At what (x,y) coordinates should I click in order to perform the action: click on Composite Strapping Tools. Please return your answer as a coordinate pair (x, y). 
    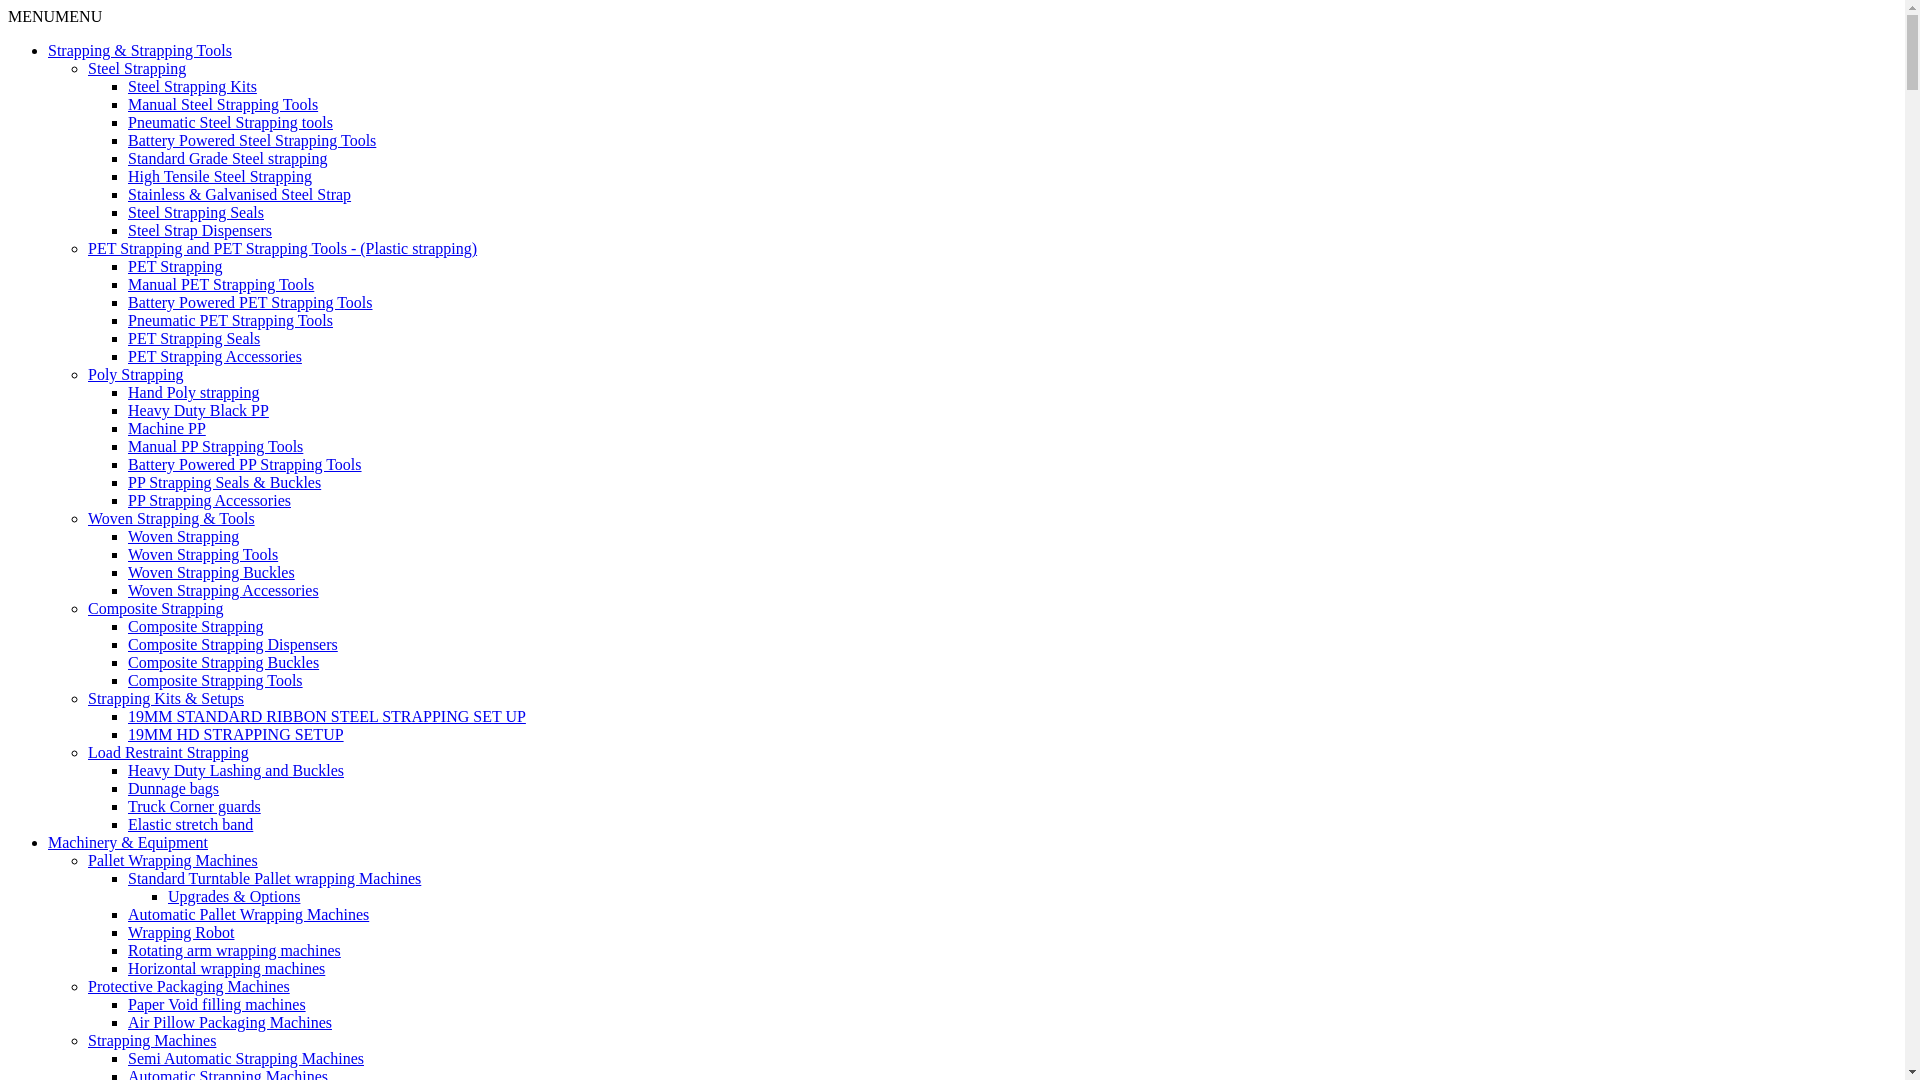
    Looking at the image, I should click on (216, 680).